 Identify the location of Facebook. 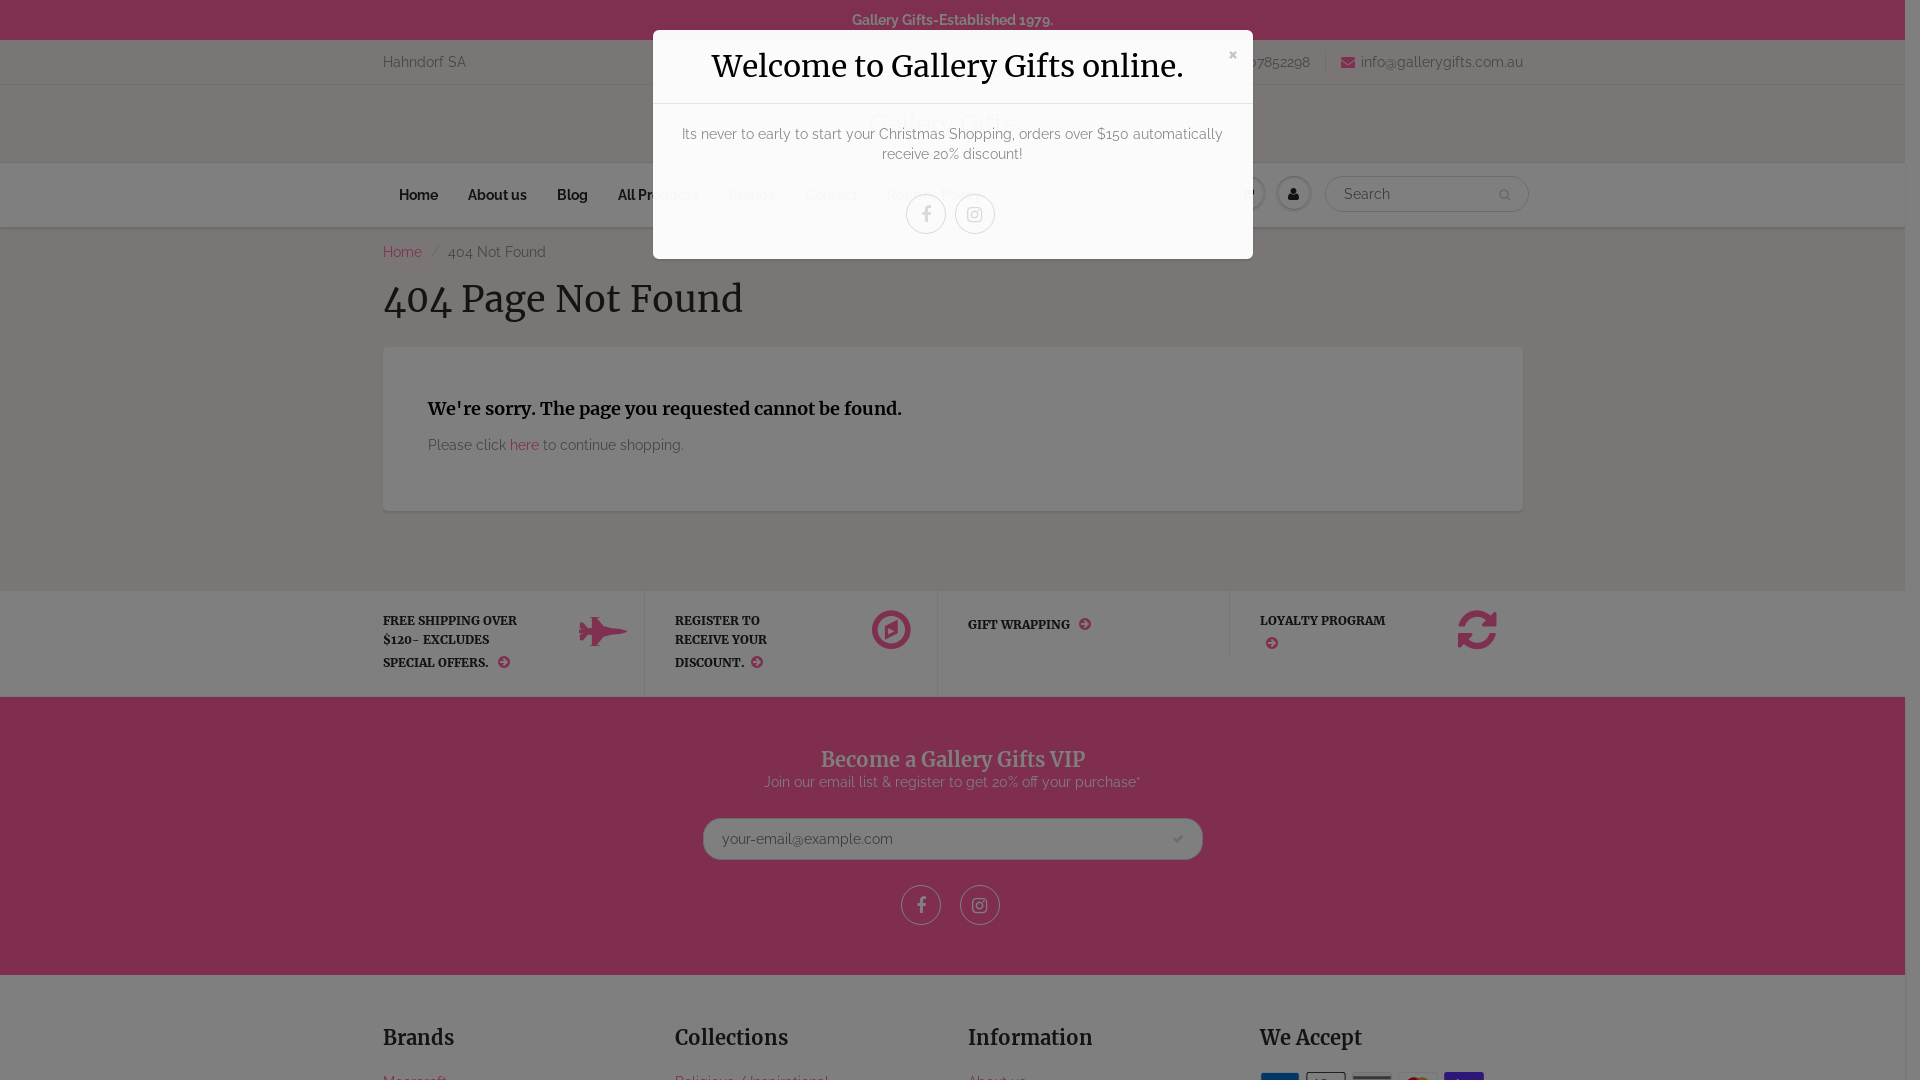
(920, 905).